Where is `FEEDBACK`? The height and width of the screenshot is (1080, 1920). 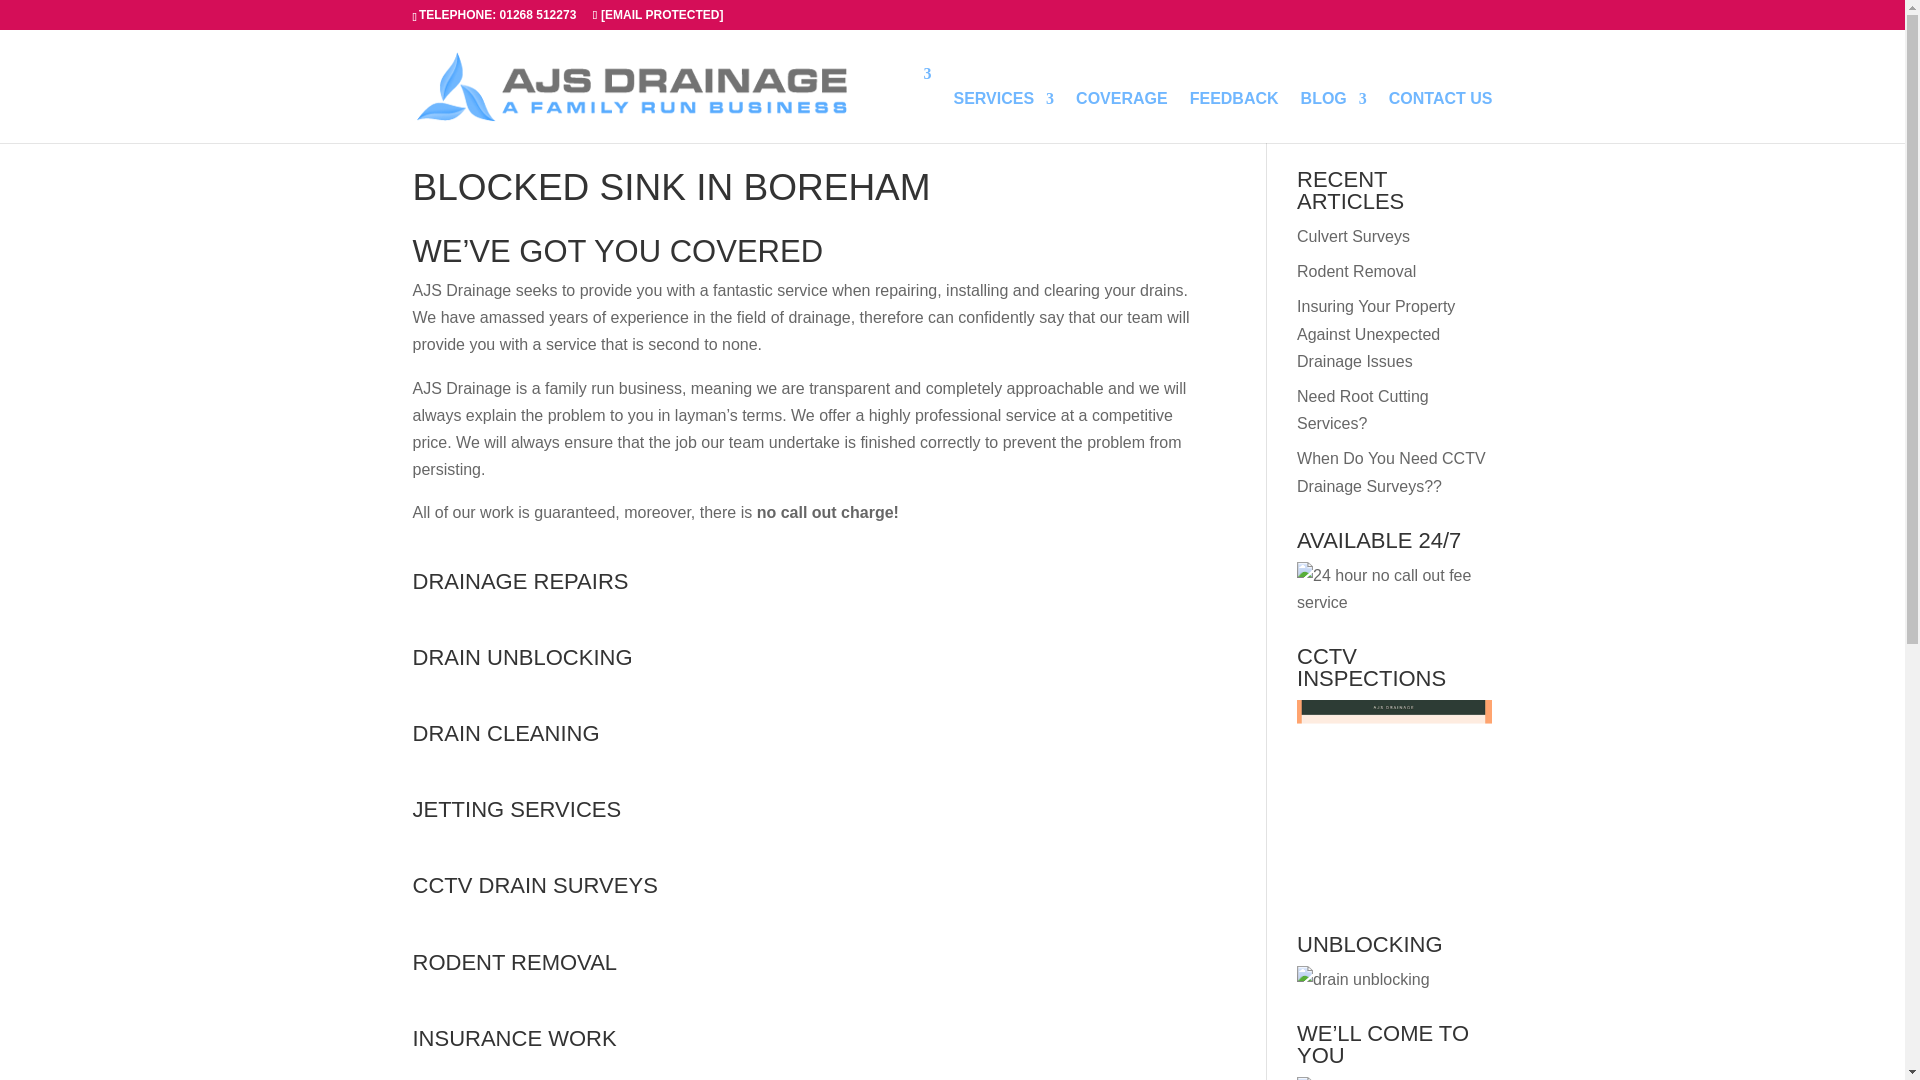 FEEDBACK is located at coordinates (1234, 116).